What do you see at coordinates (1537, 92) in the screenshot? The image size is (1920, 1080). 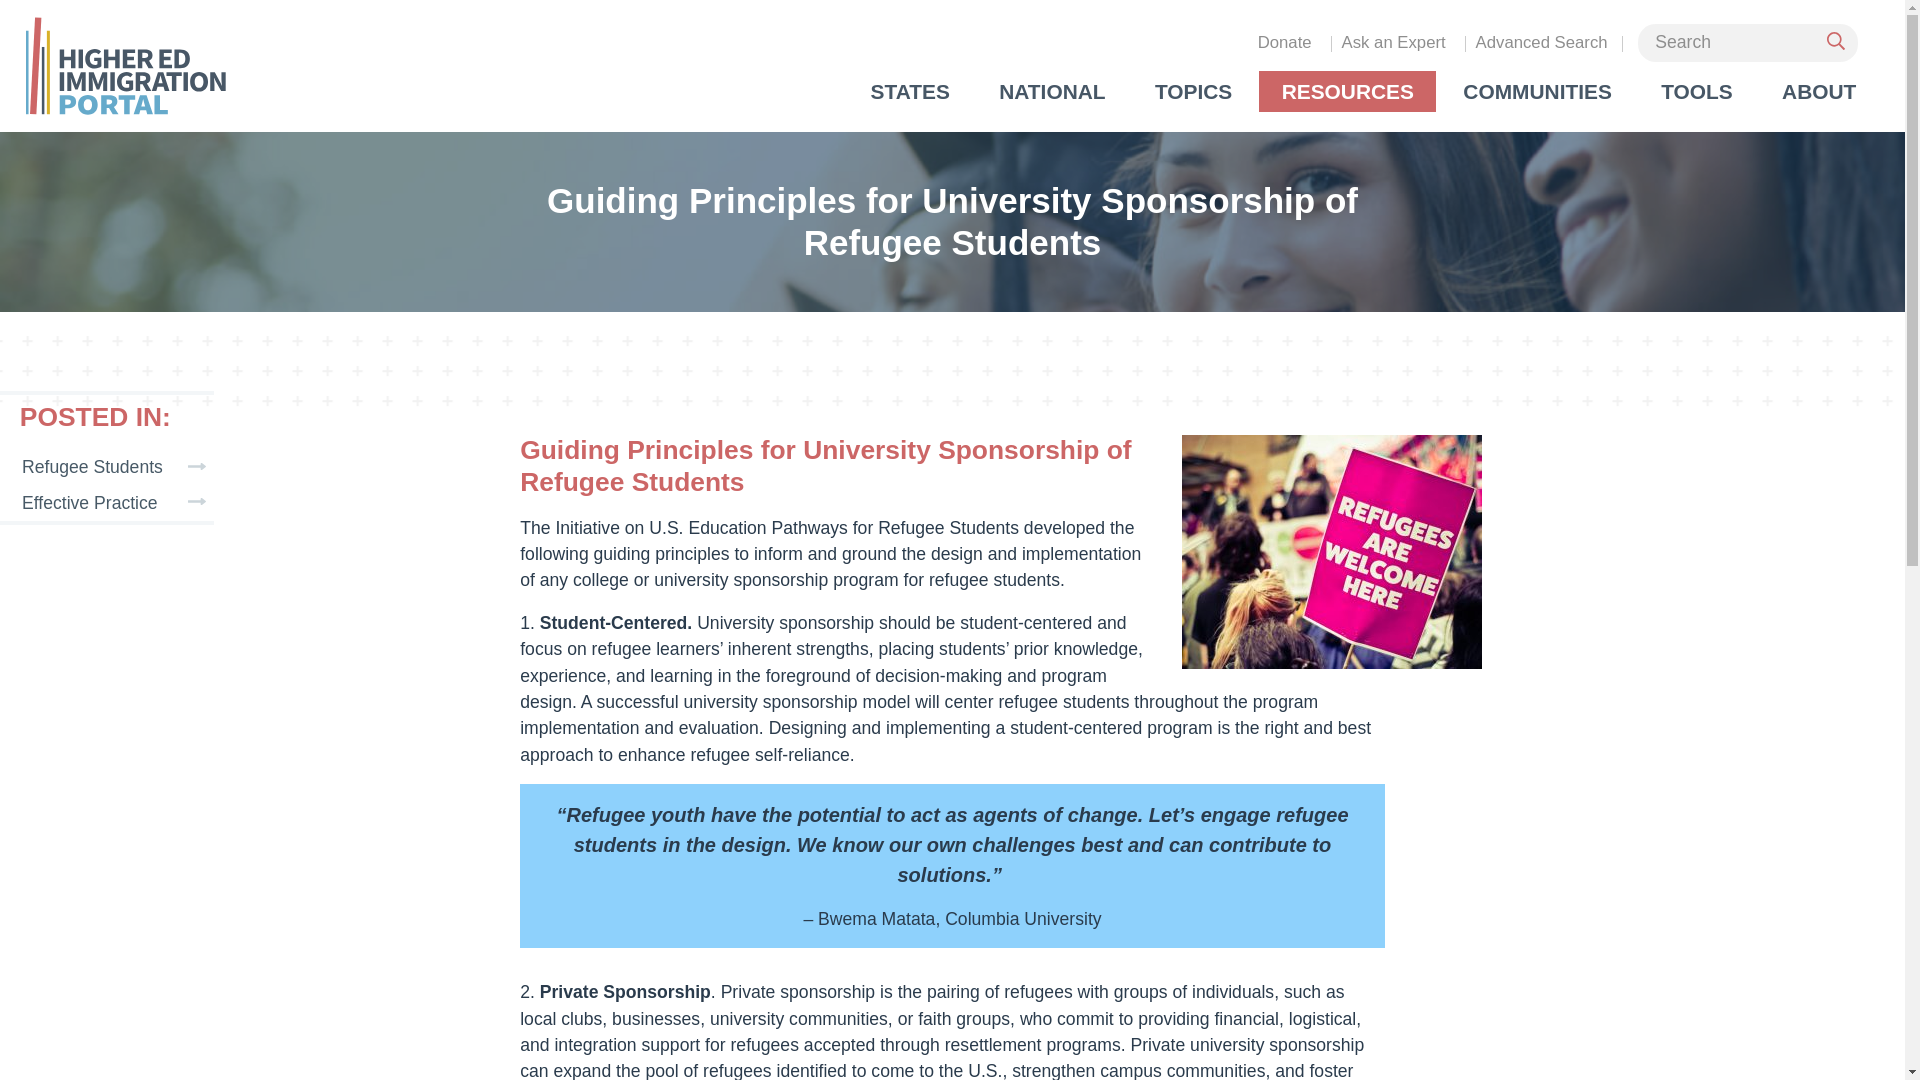 I see `COMMUNITIES` at bounding box center [1537, 92].